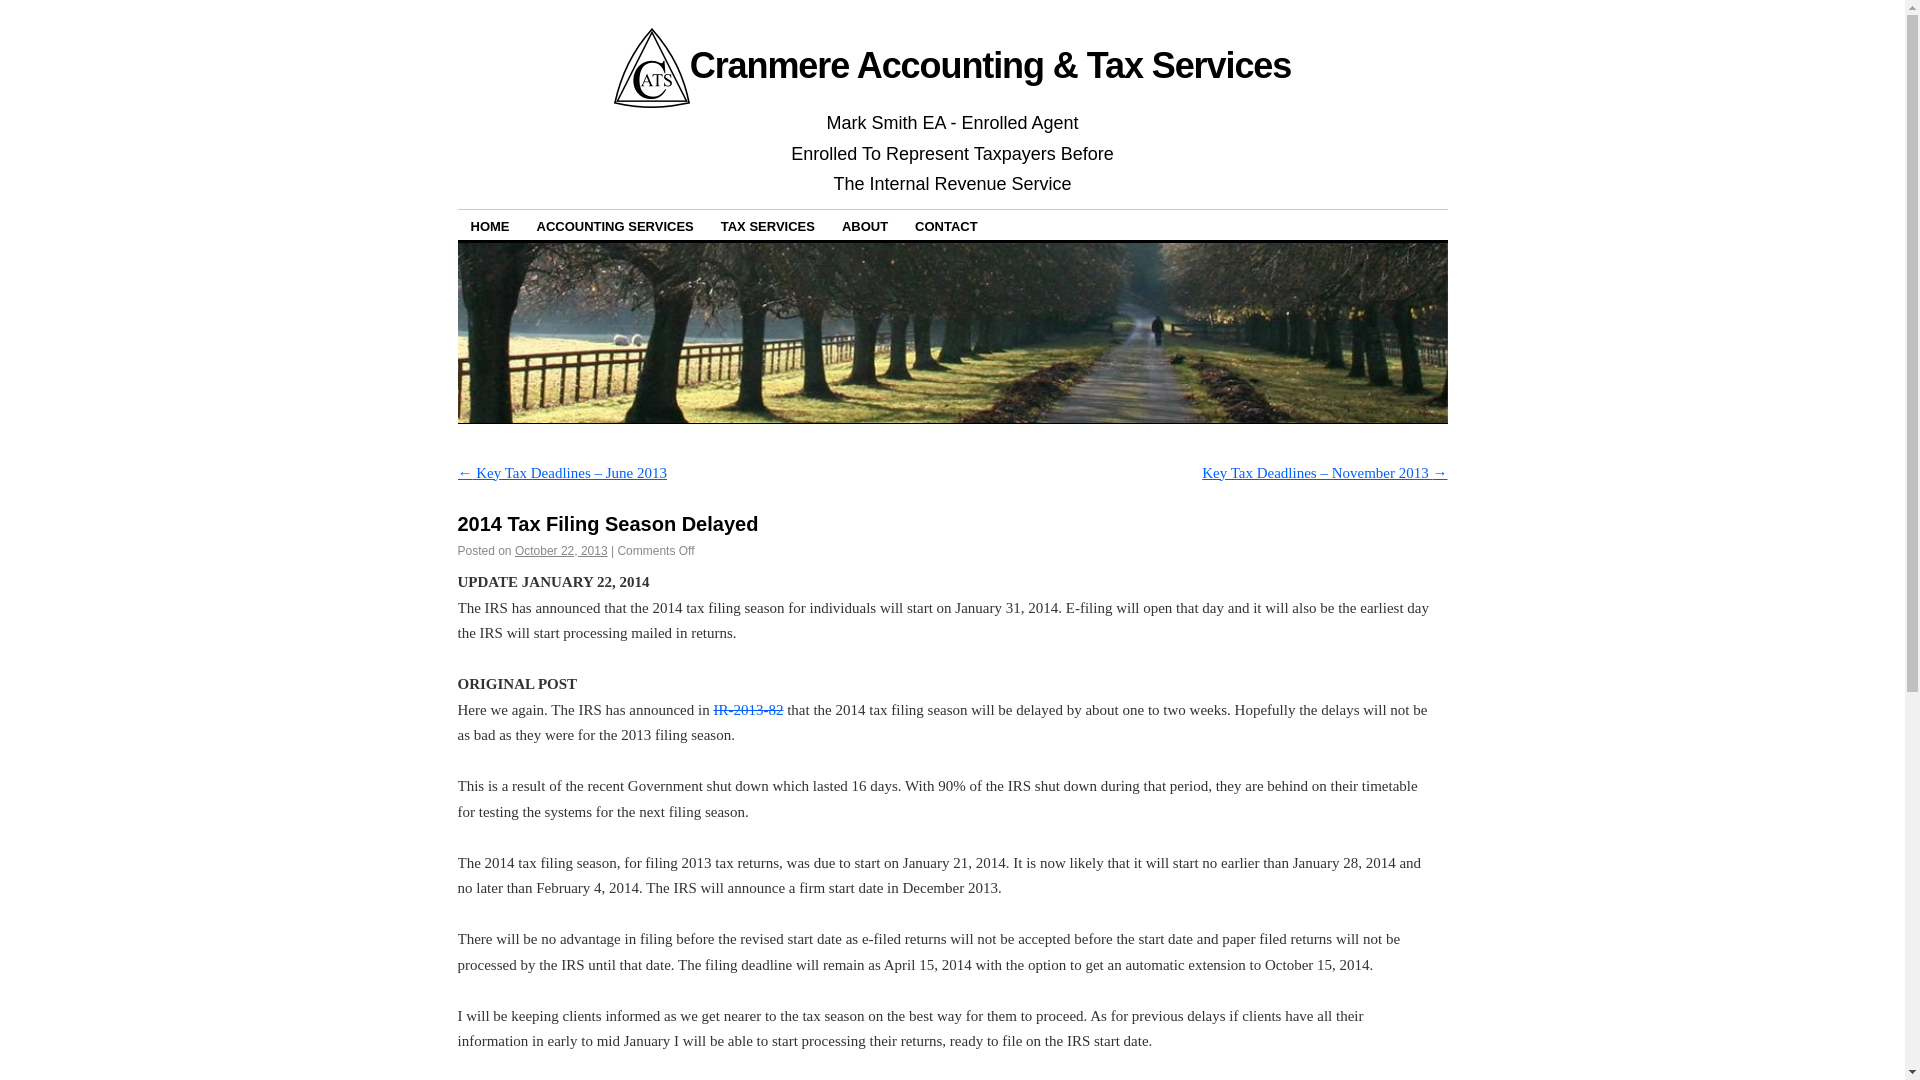  Describe the element at coordinates (768, 224) in the screenshot. I see `TAX SERVICES` at that location.